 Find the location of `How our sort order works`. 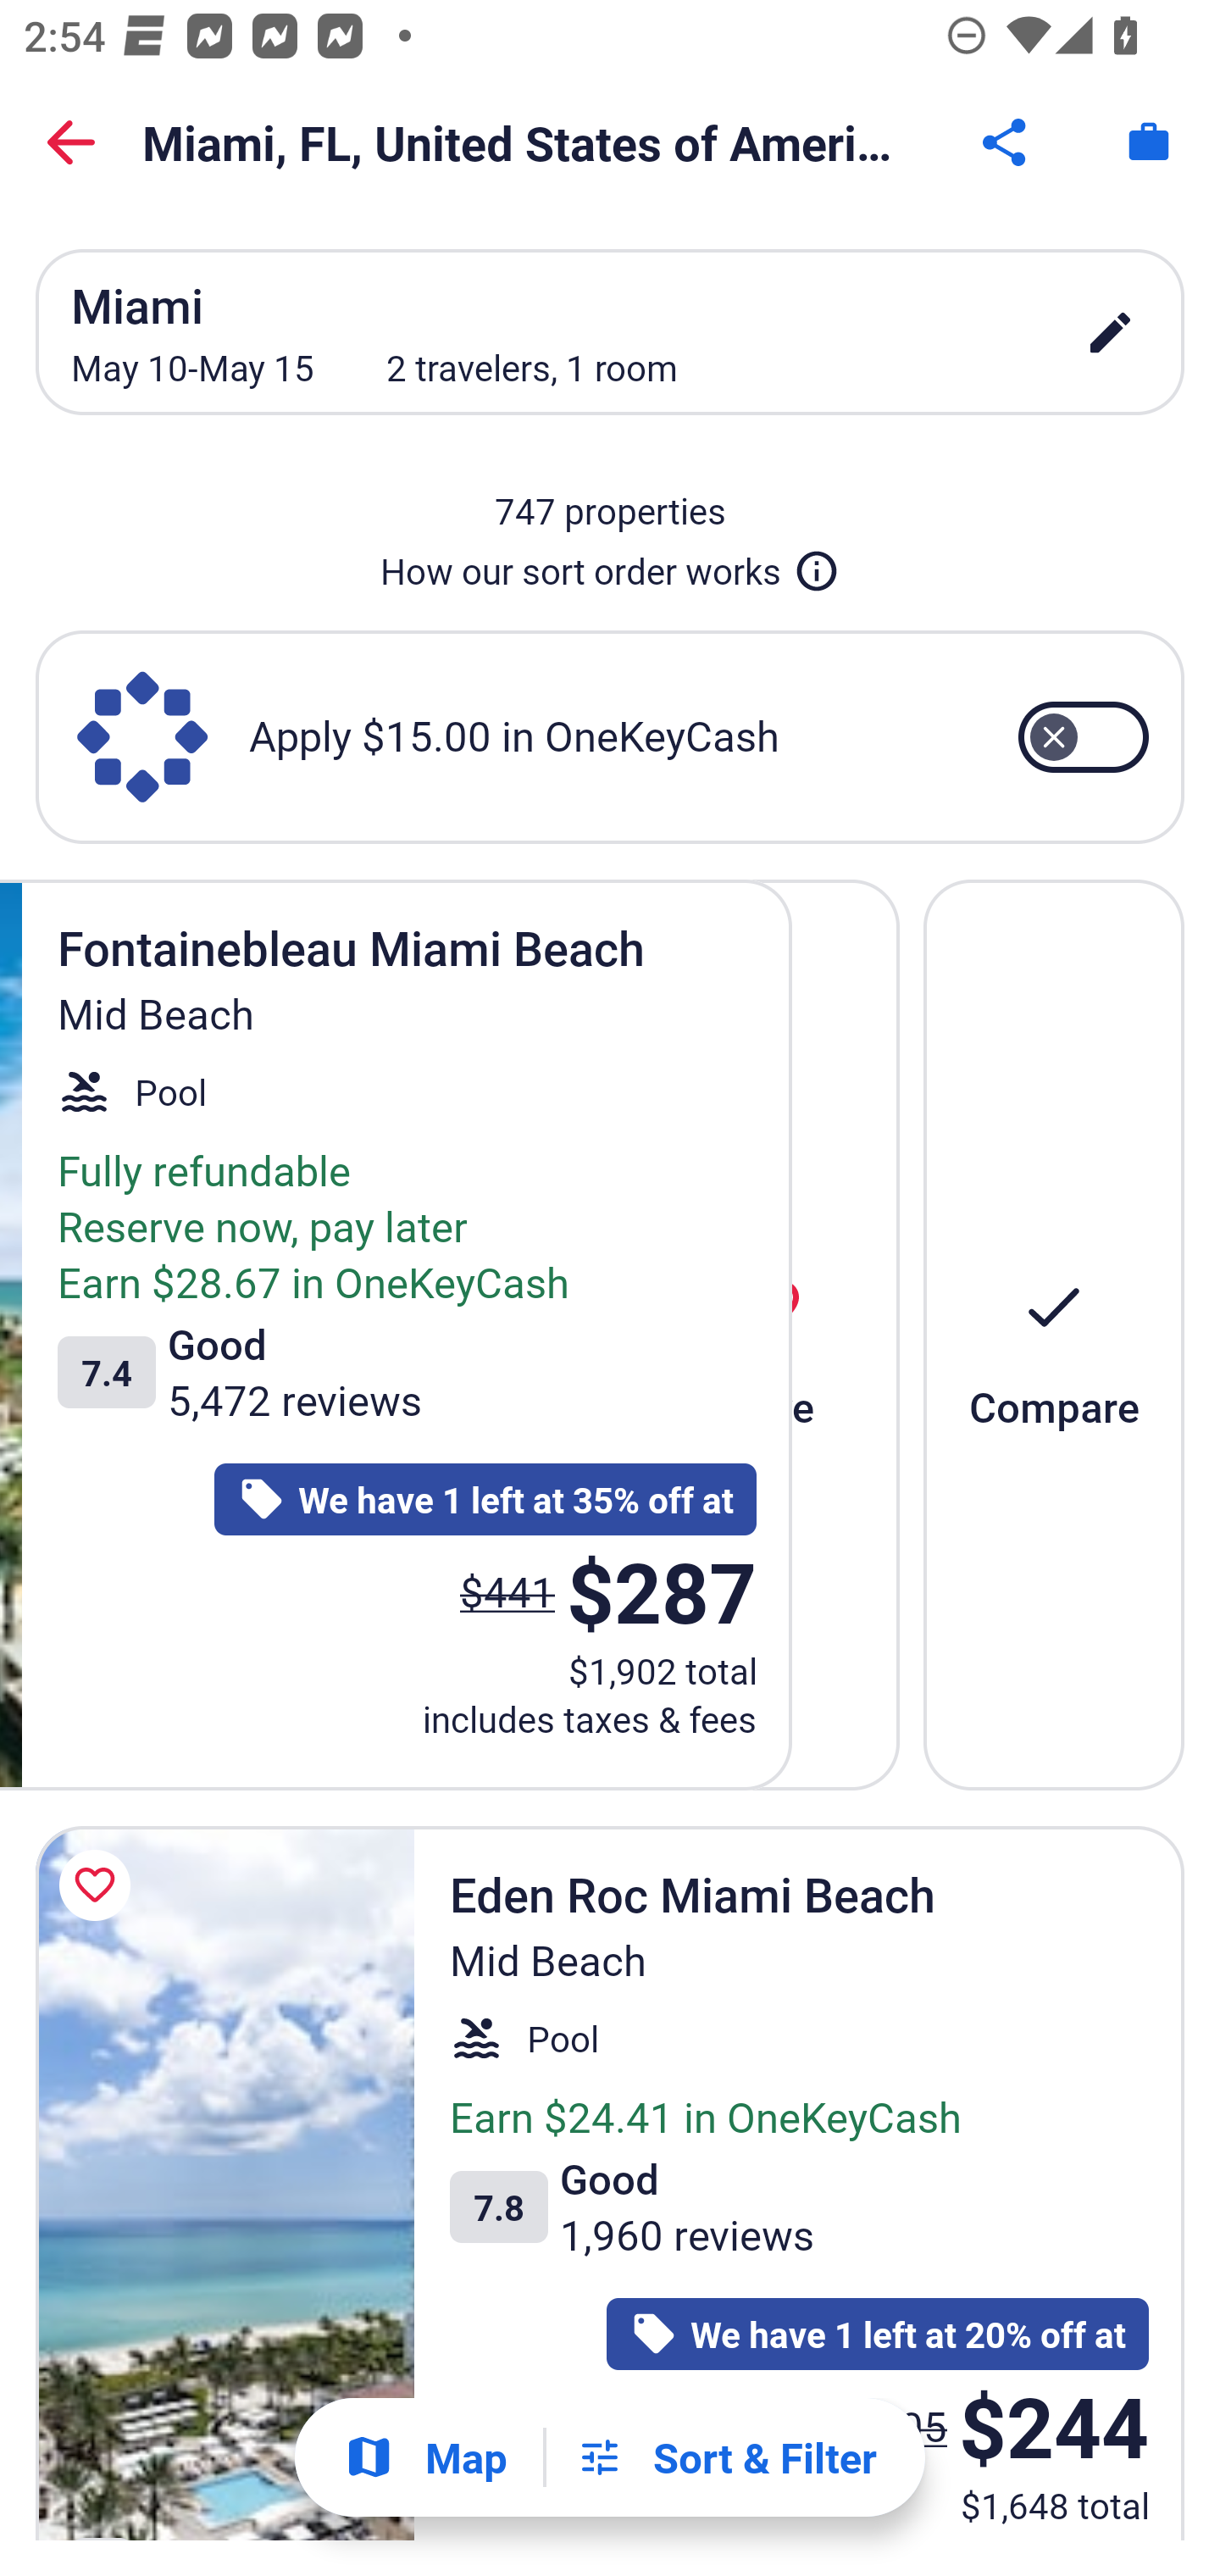

How our sort order works is located at coordinates (610, 564).